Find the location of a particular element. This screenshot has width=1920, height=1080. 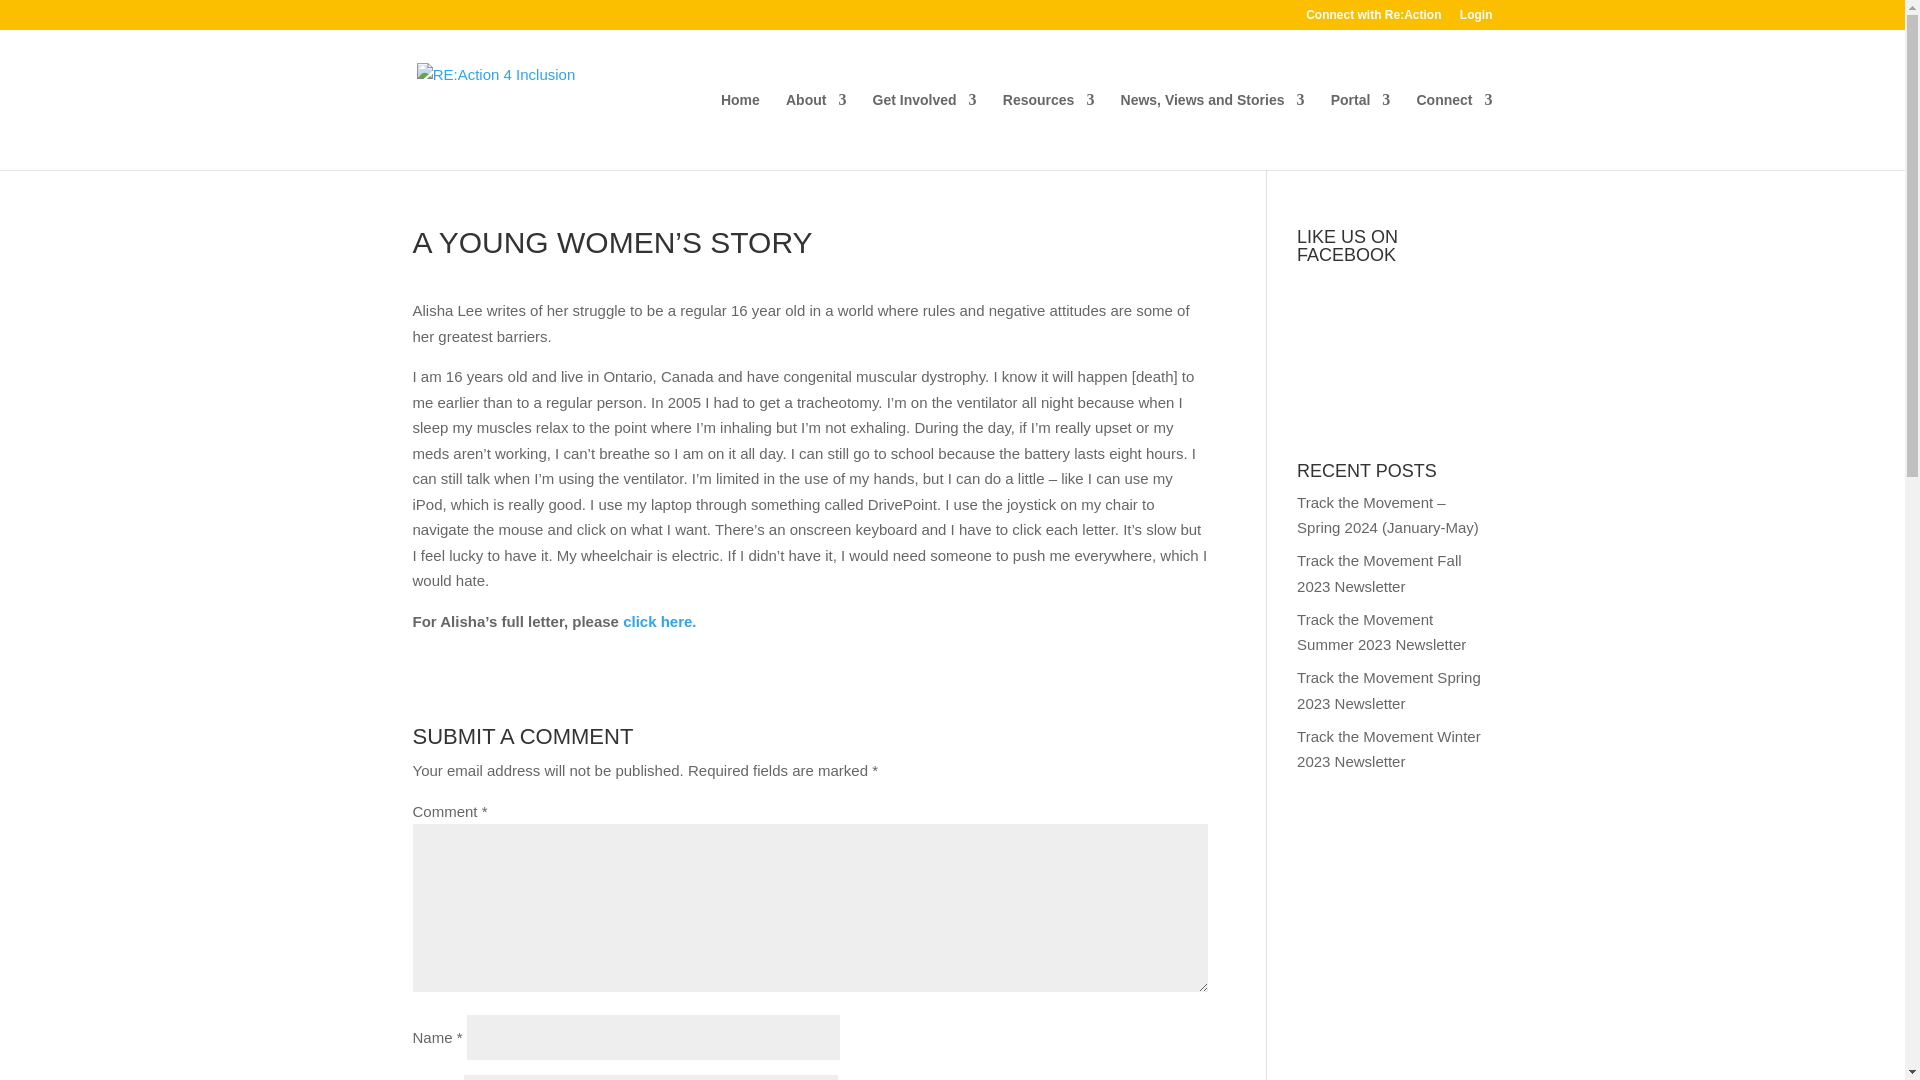

Login is located at coordinates (1476, 19).